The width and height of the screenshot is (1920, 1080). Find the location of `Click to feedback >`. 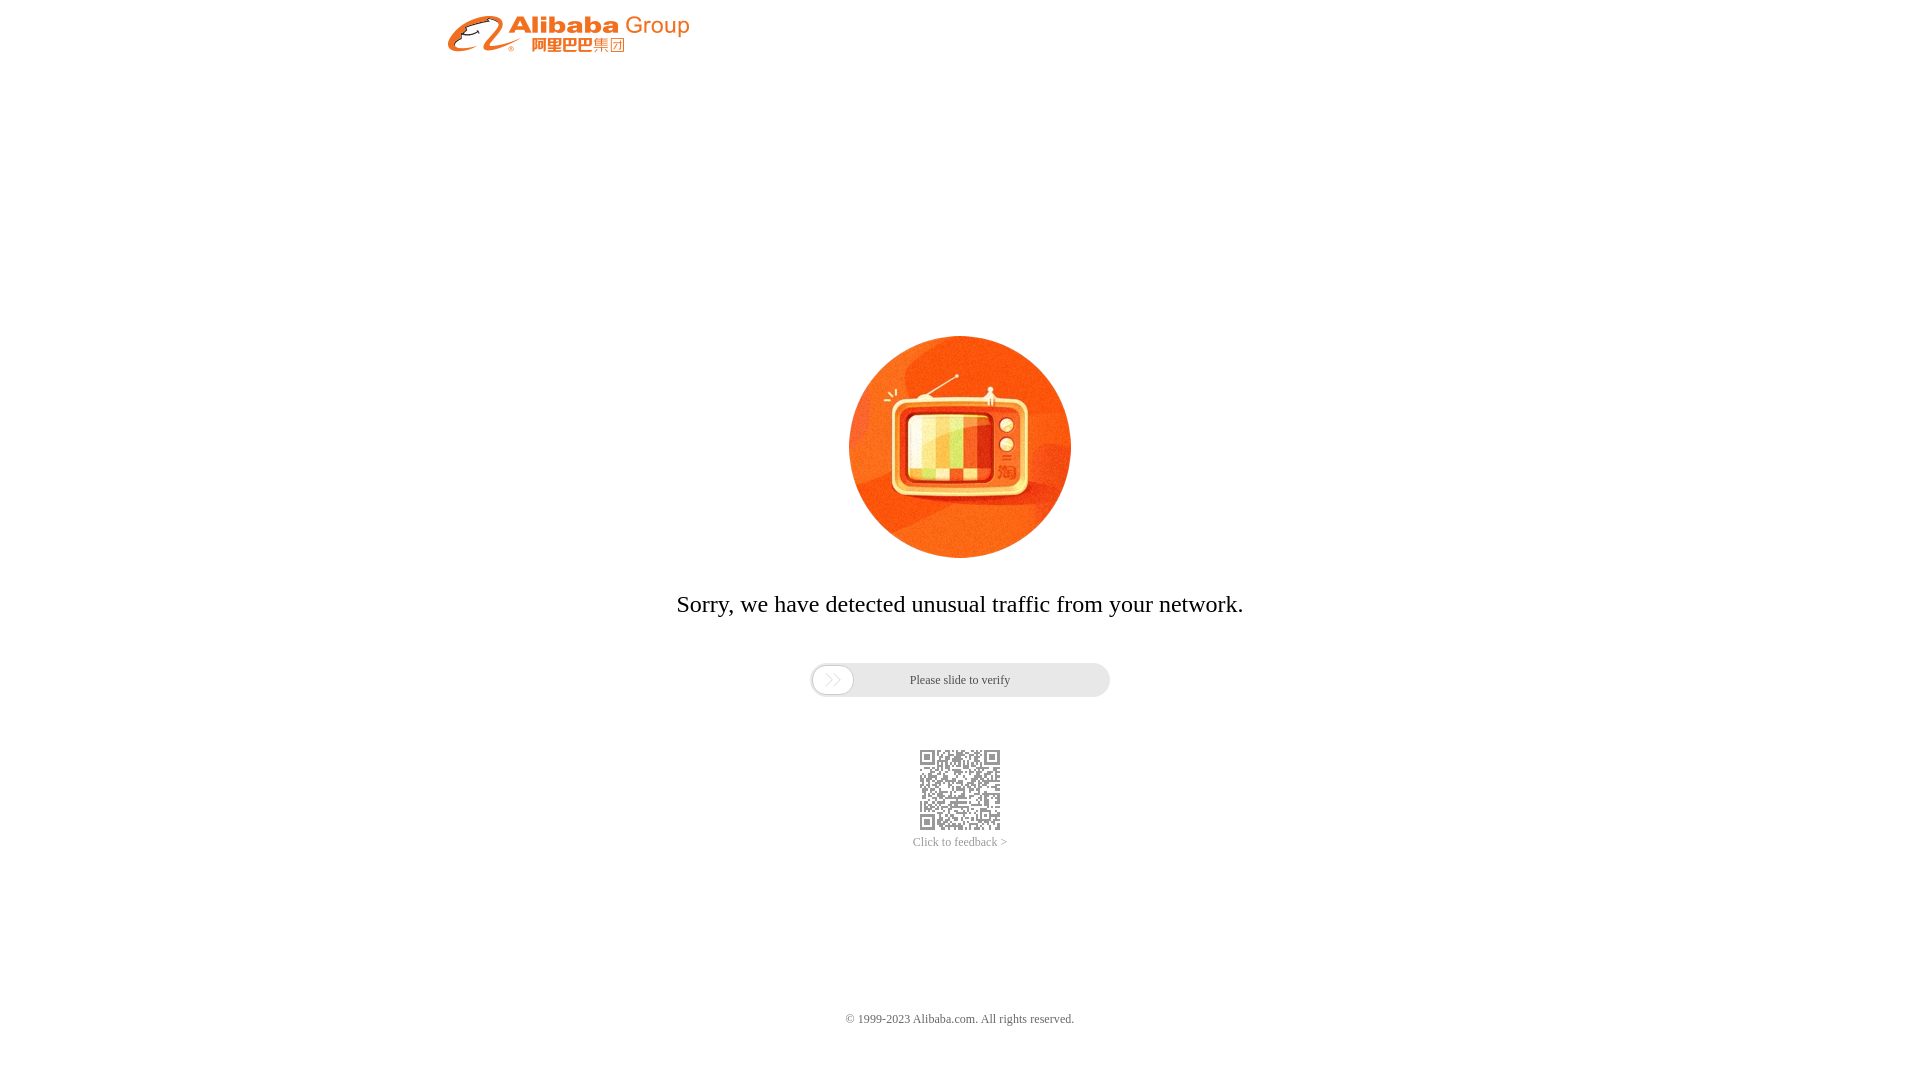

Click to feedback > is located at coordinates (960, 842).